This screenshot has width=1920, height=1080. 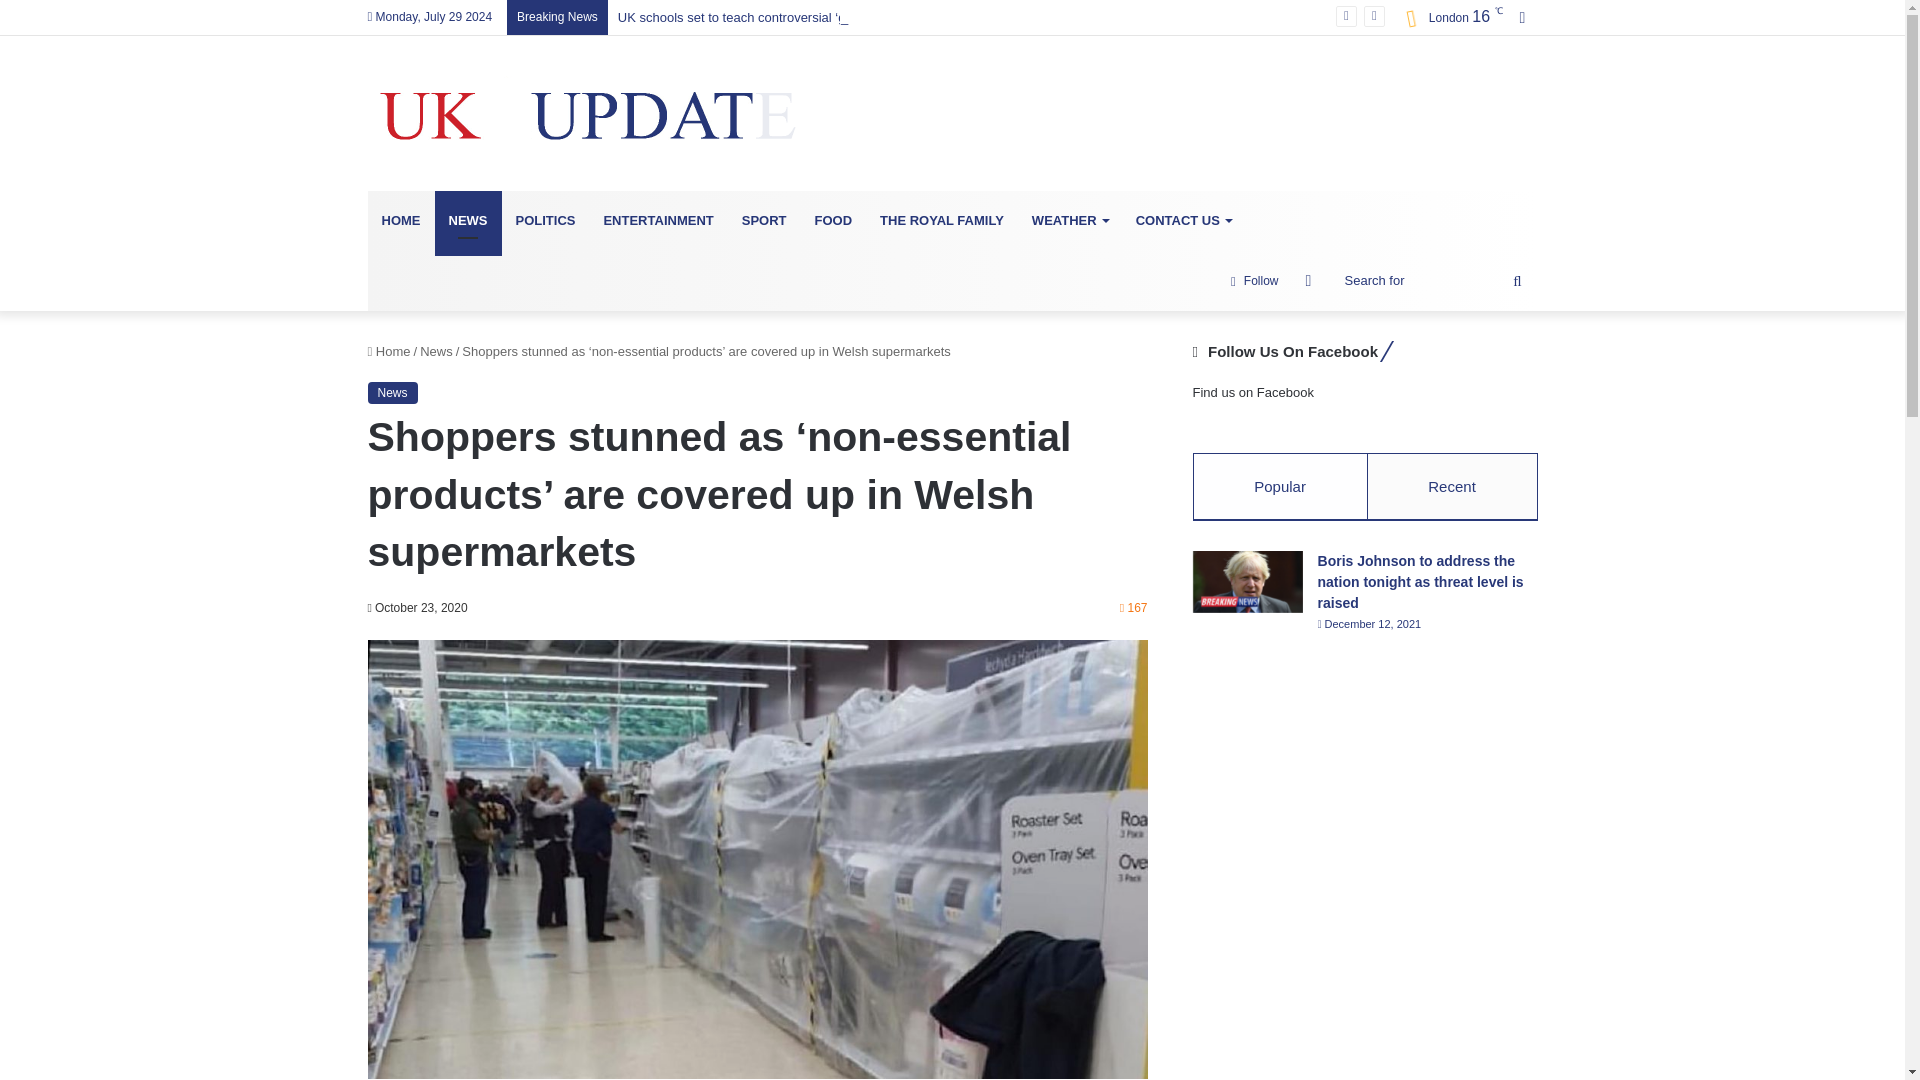 I want to click on News, so click(x=393, y=392).